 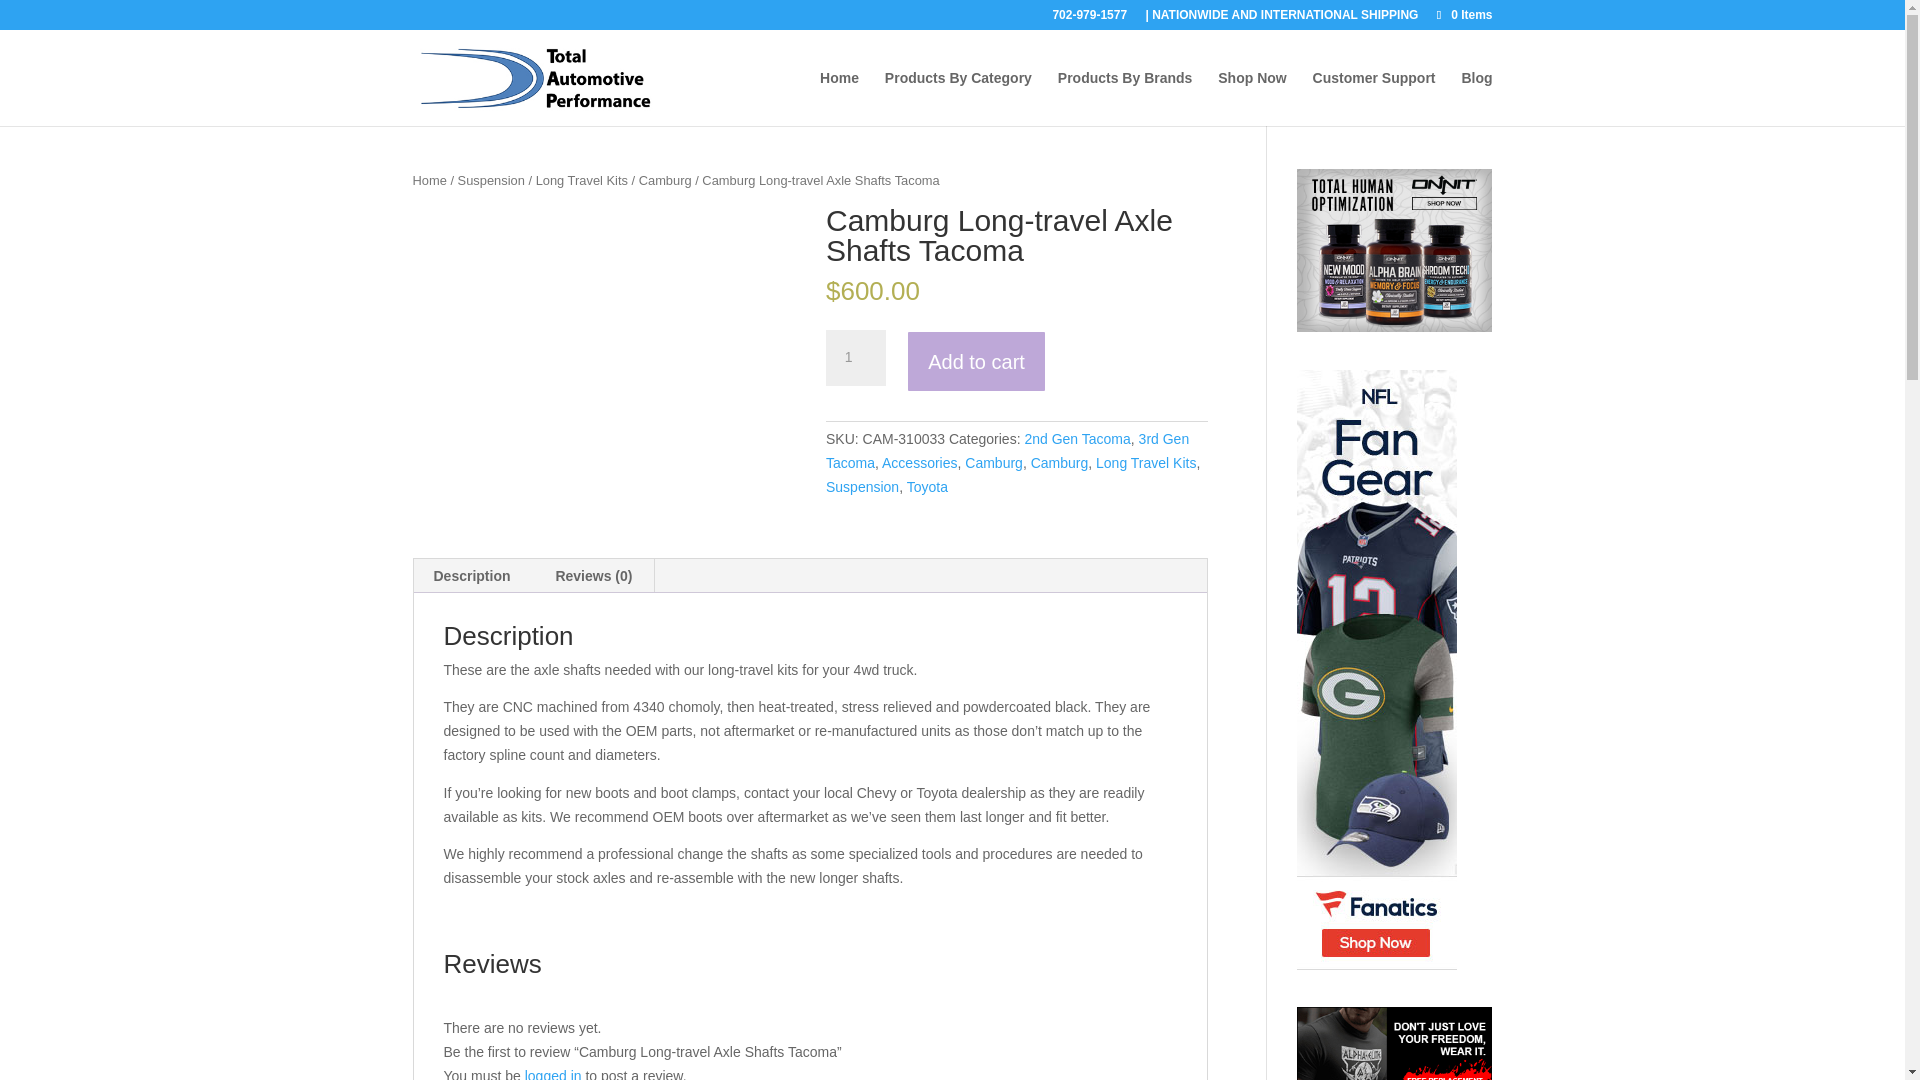 What do you see at coordinates (1076, 438) in the screenshot?
I see `2nd Gen Tacoma` at bounding box center [1076, 438].